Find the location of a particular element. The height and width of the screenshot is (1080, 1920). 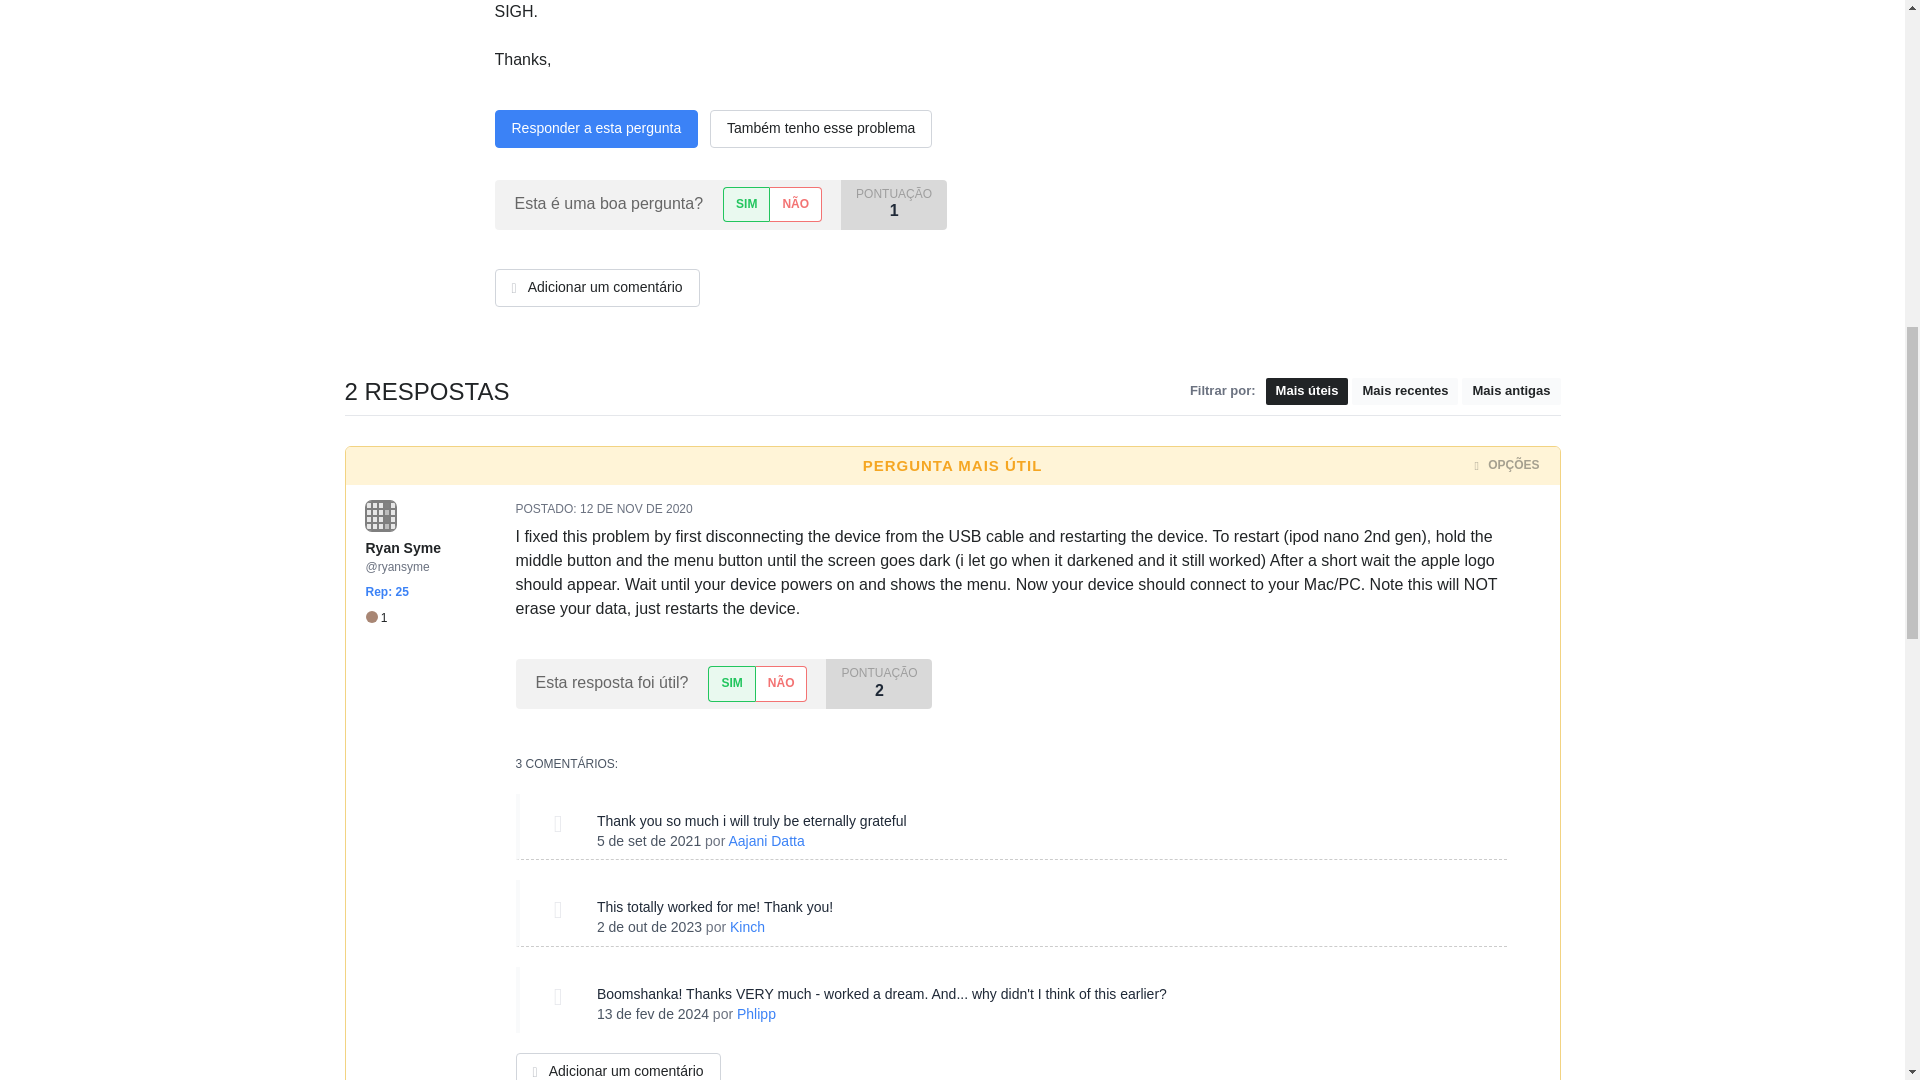

Responder a esta pergunta is located at coordinates (596, 128).